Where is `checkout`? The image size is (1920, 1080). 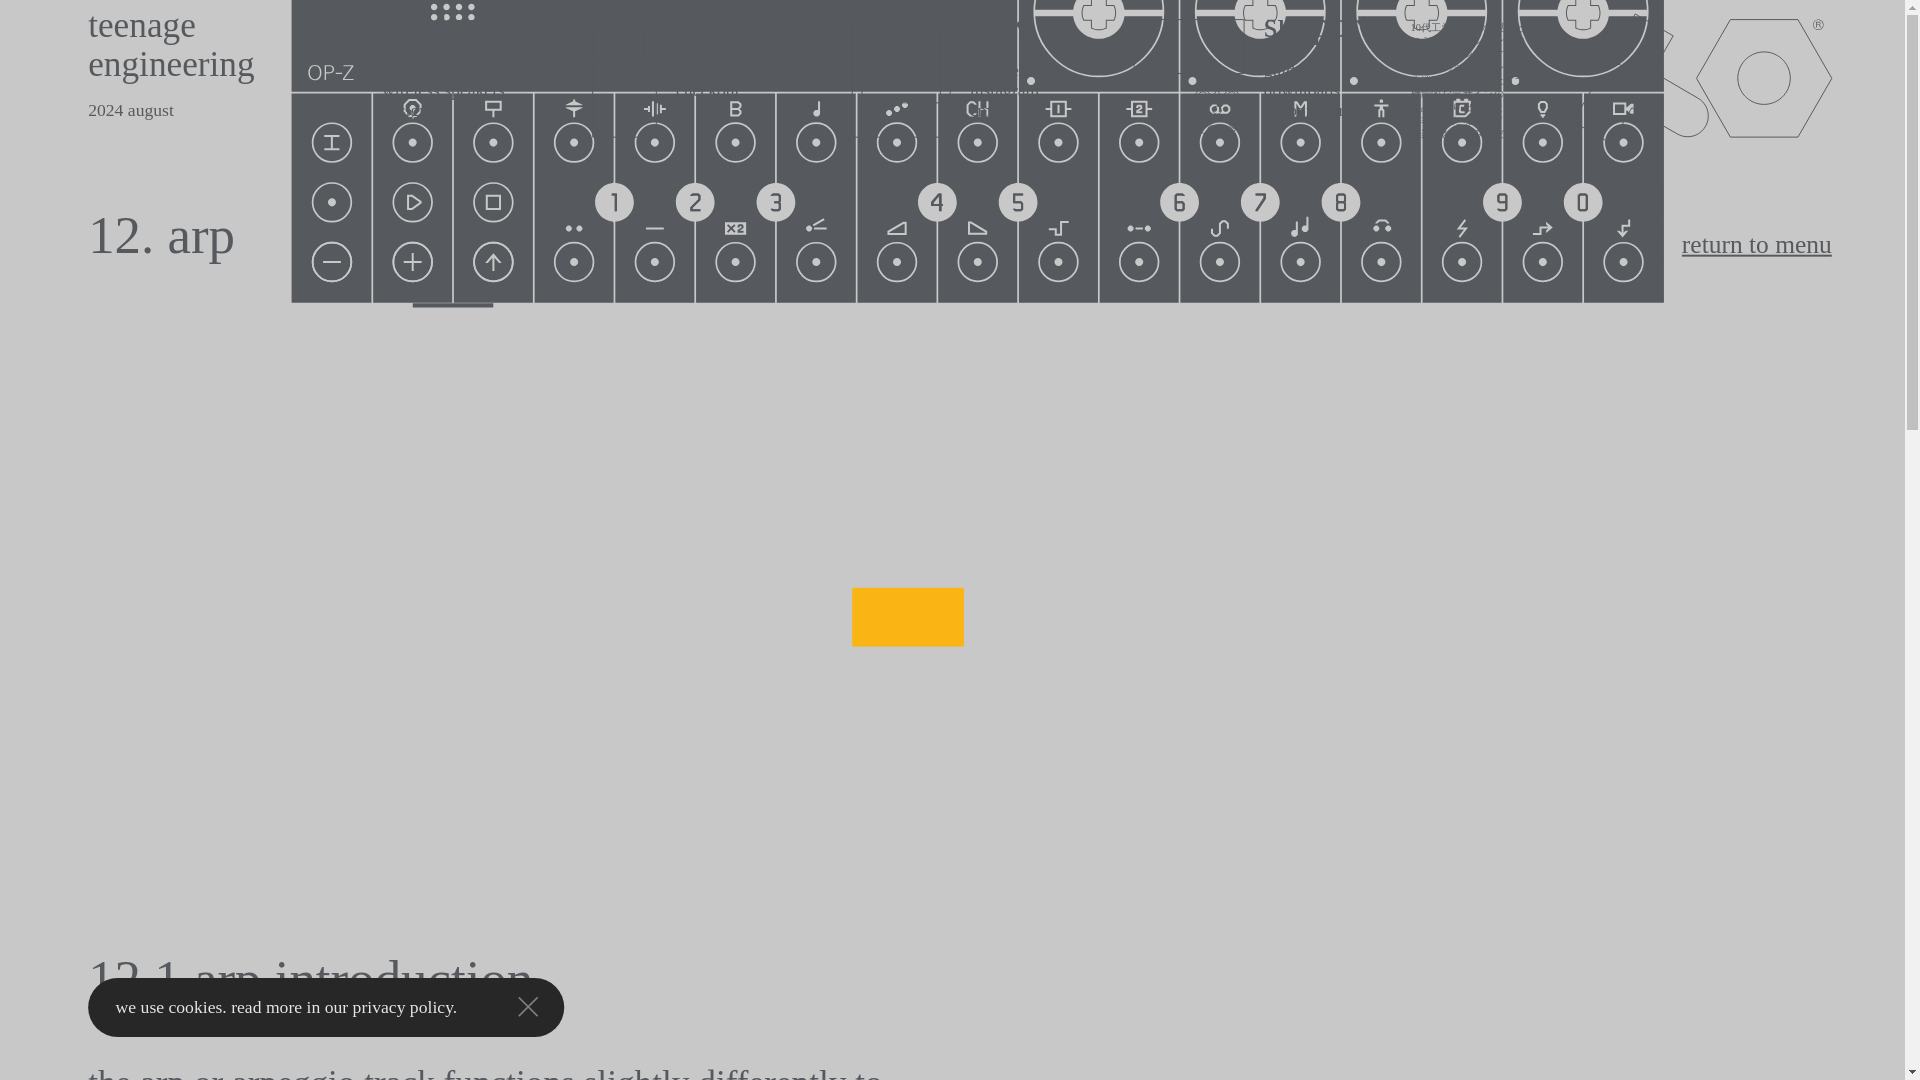
checkout is located at coordinates (692, 84).